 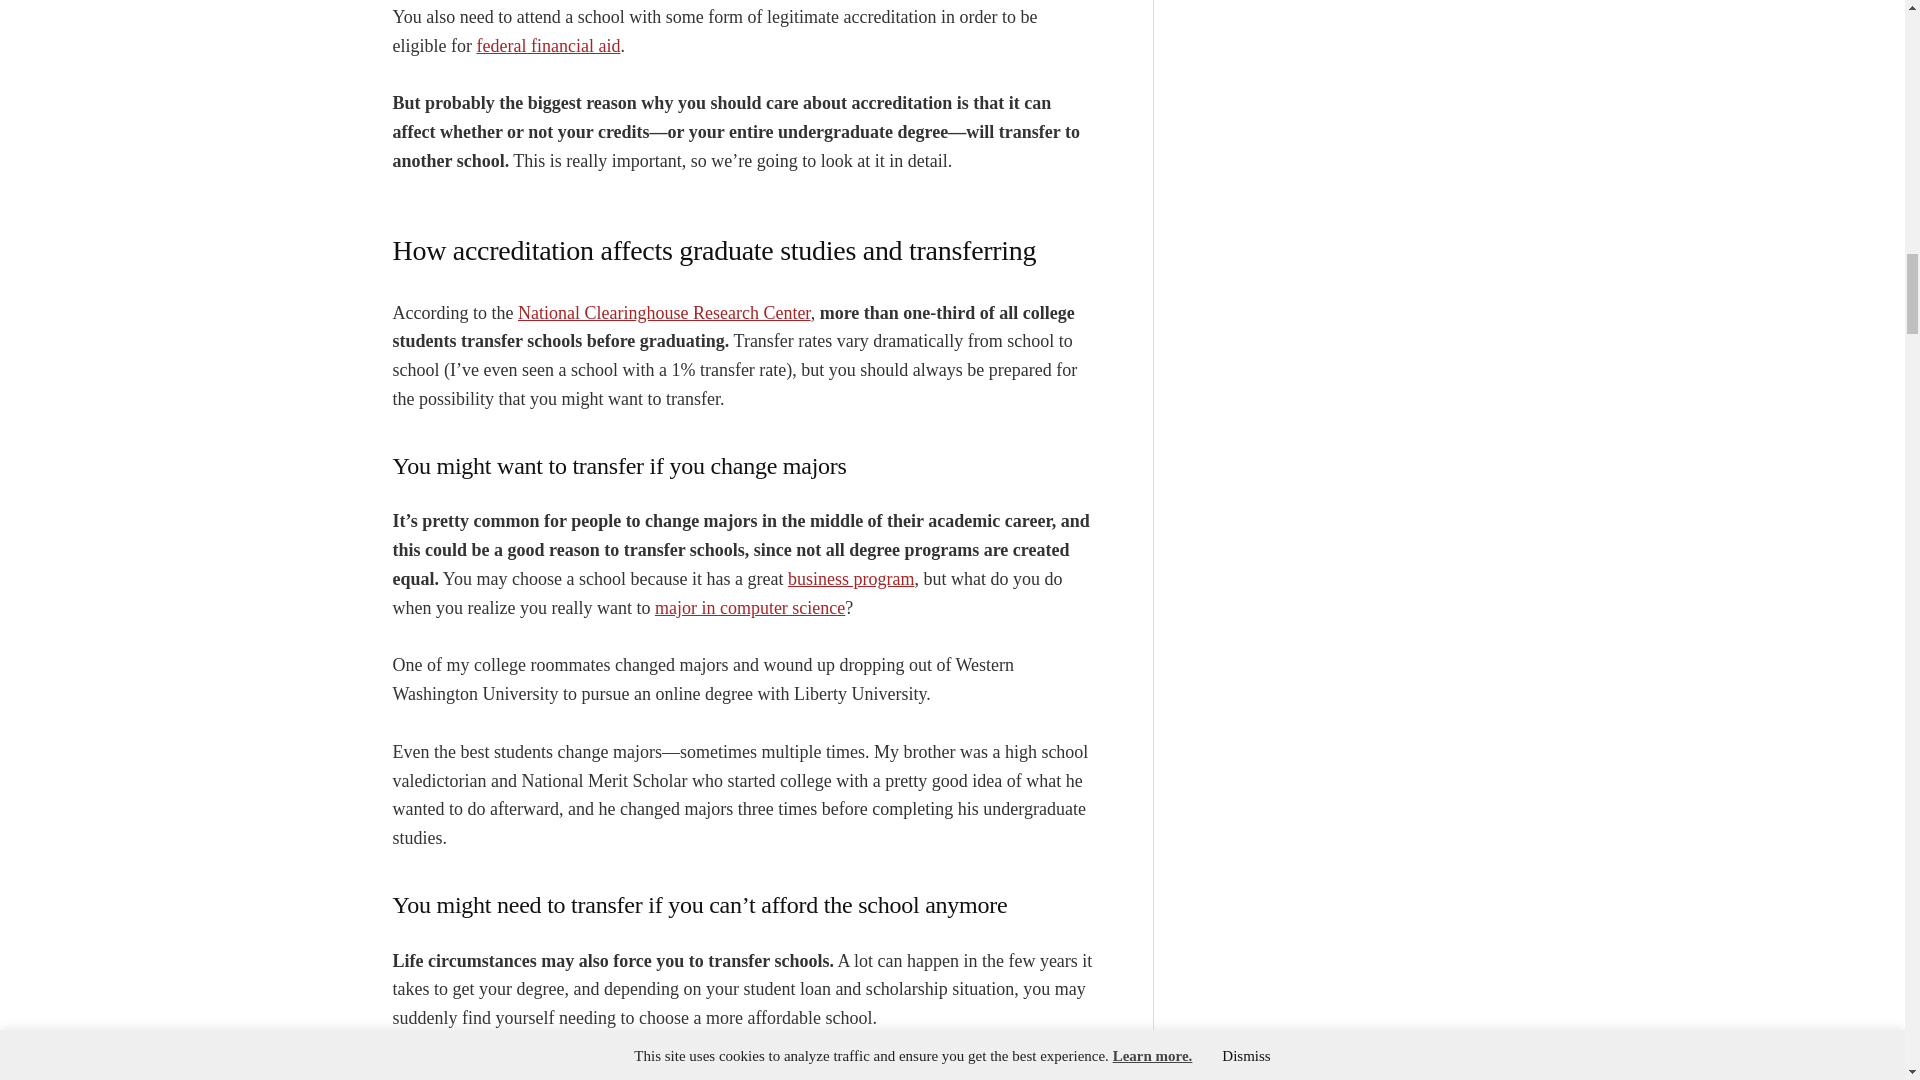 I want to click on federal financial aid, so click(x=548, y=46).